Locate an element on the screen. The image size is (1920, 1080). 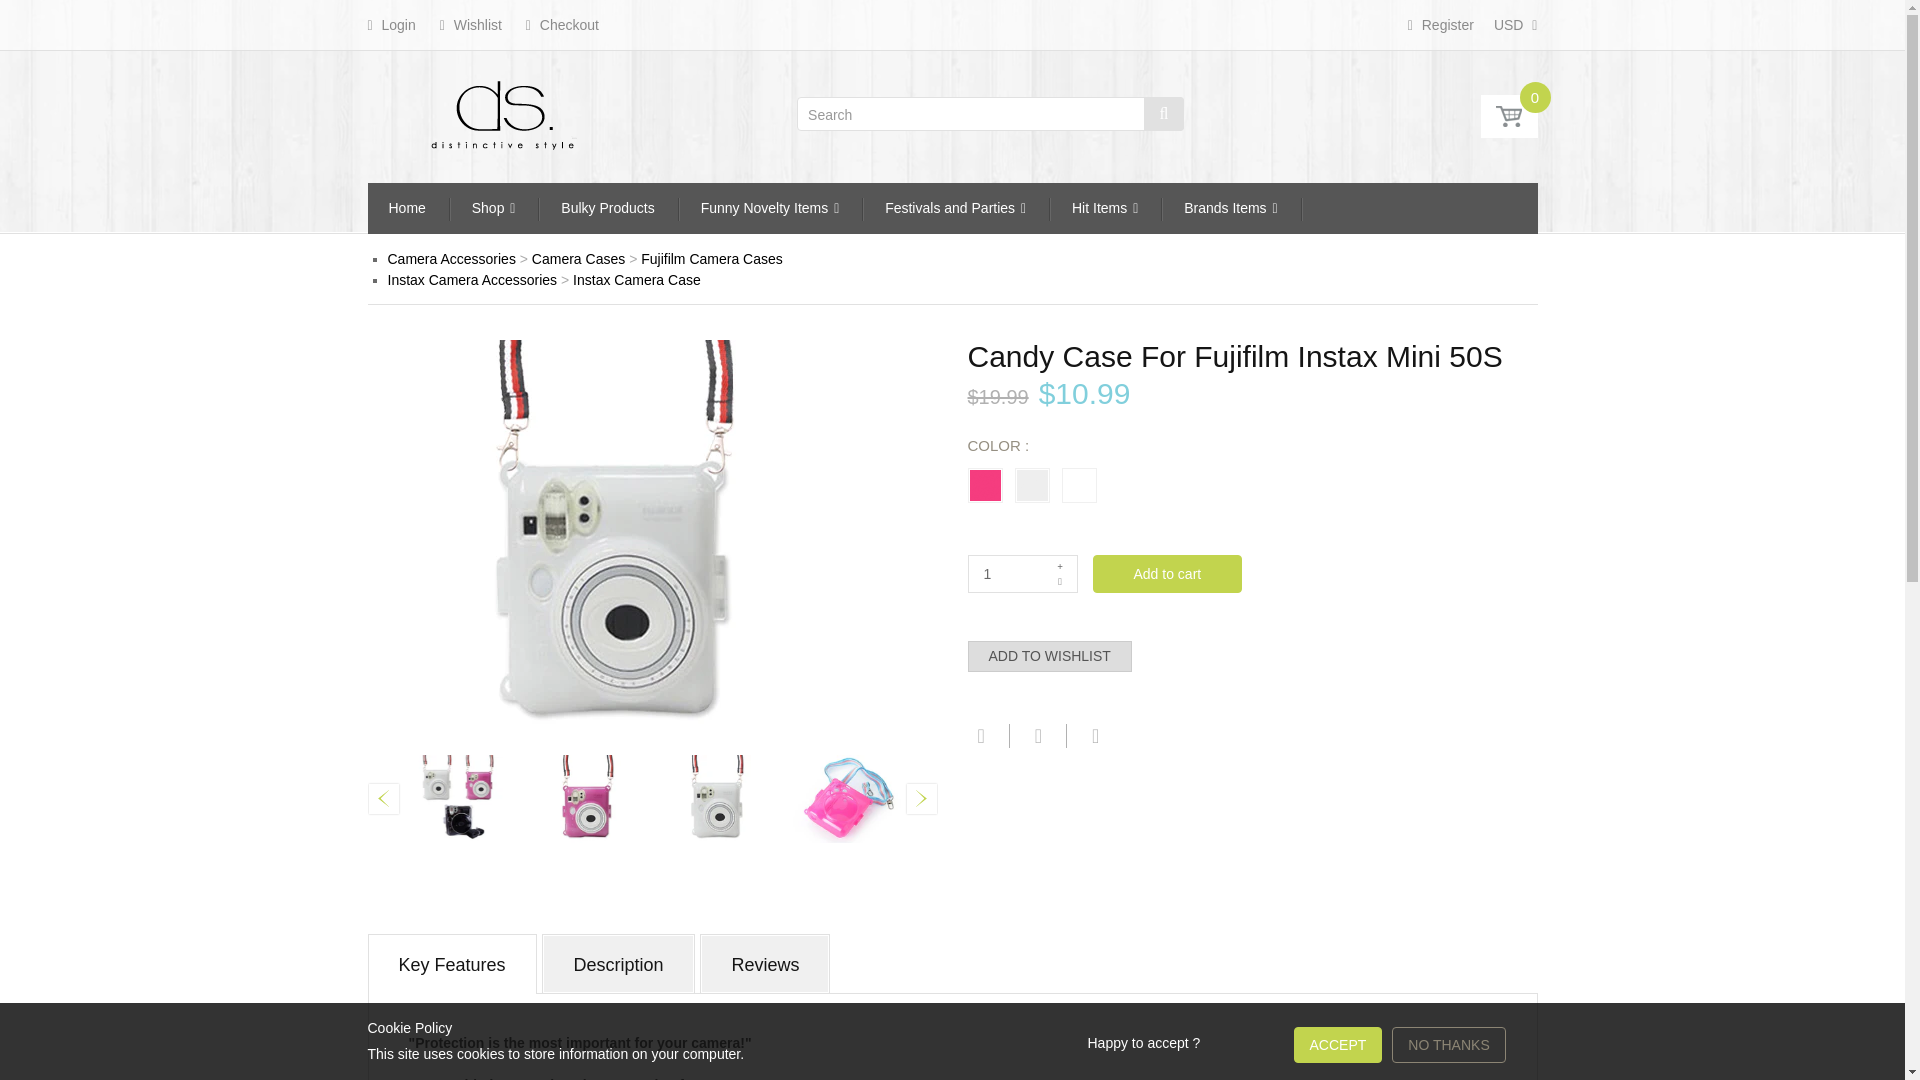
Facebook is located at coordinates (978, 736).